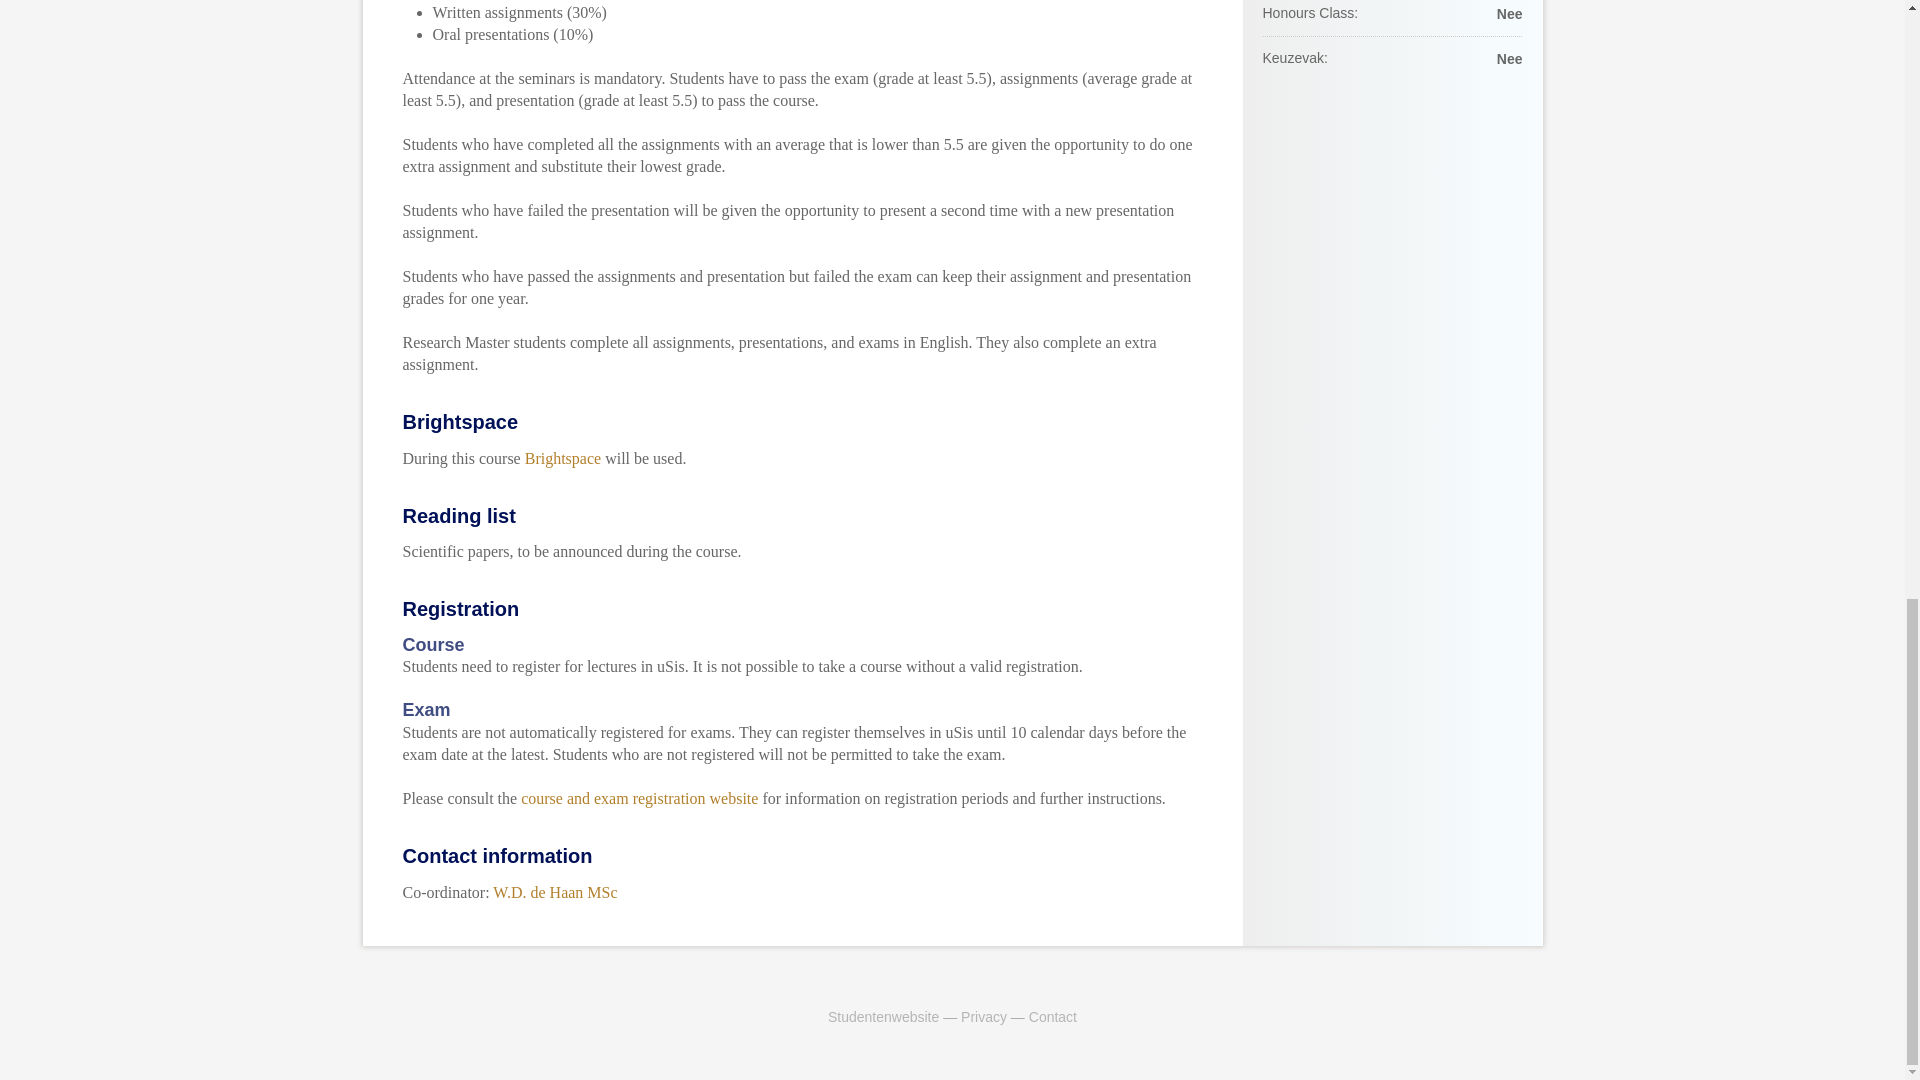  Describe the element at coordinates (554, 892) in the screenshot. I see `W.D. de Haan MSc` at that location.